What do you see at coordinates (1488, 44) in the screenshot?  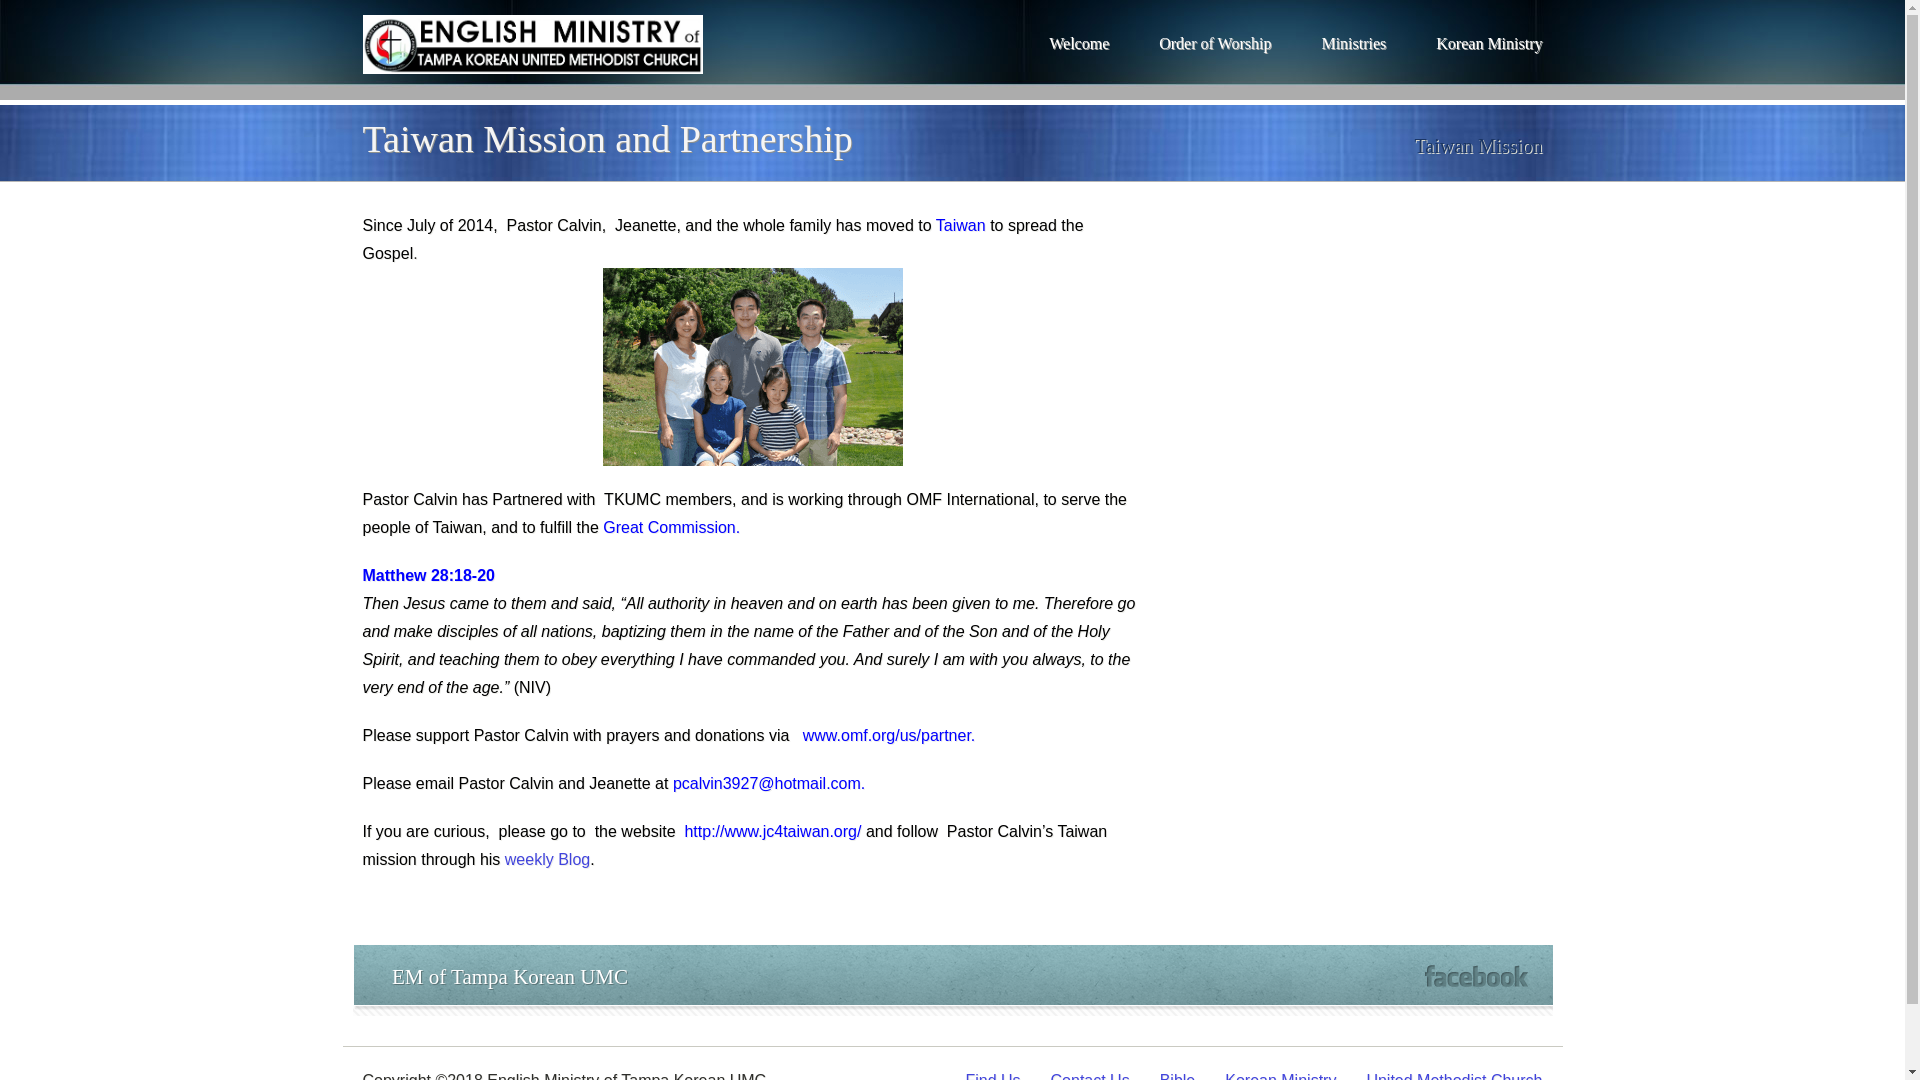 I see `Korean Ministry` at bounding box center [1488, 44].